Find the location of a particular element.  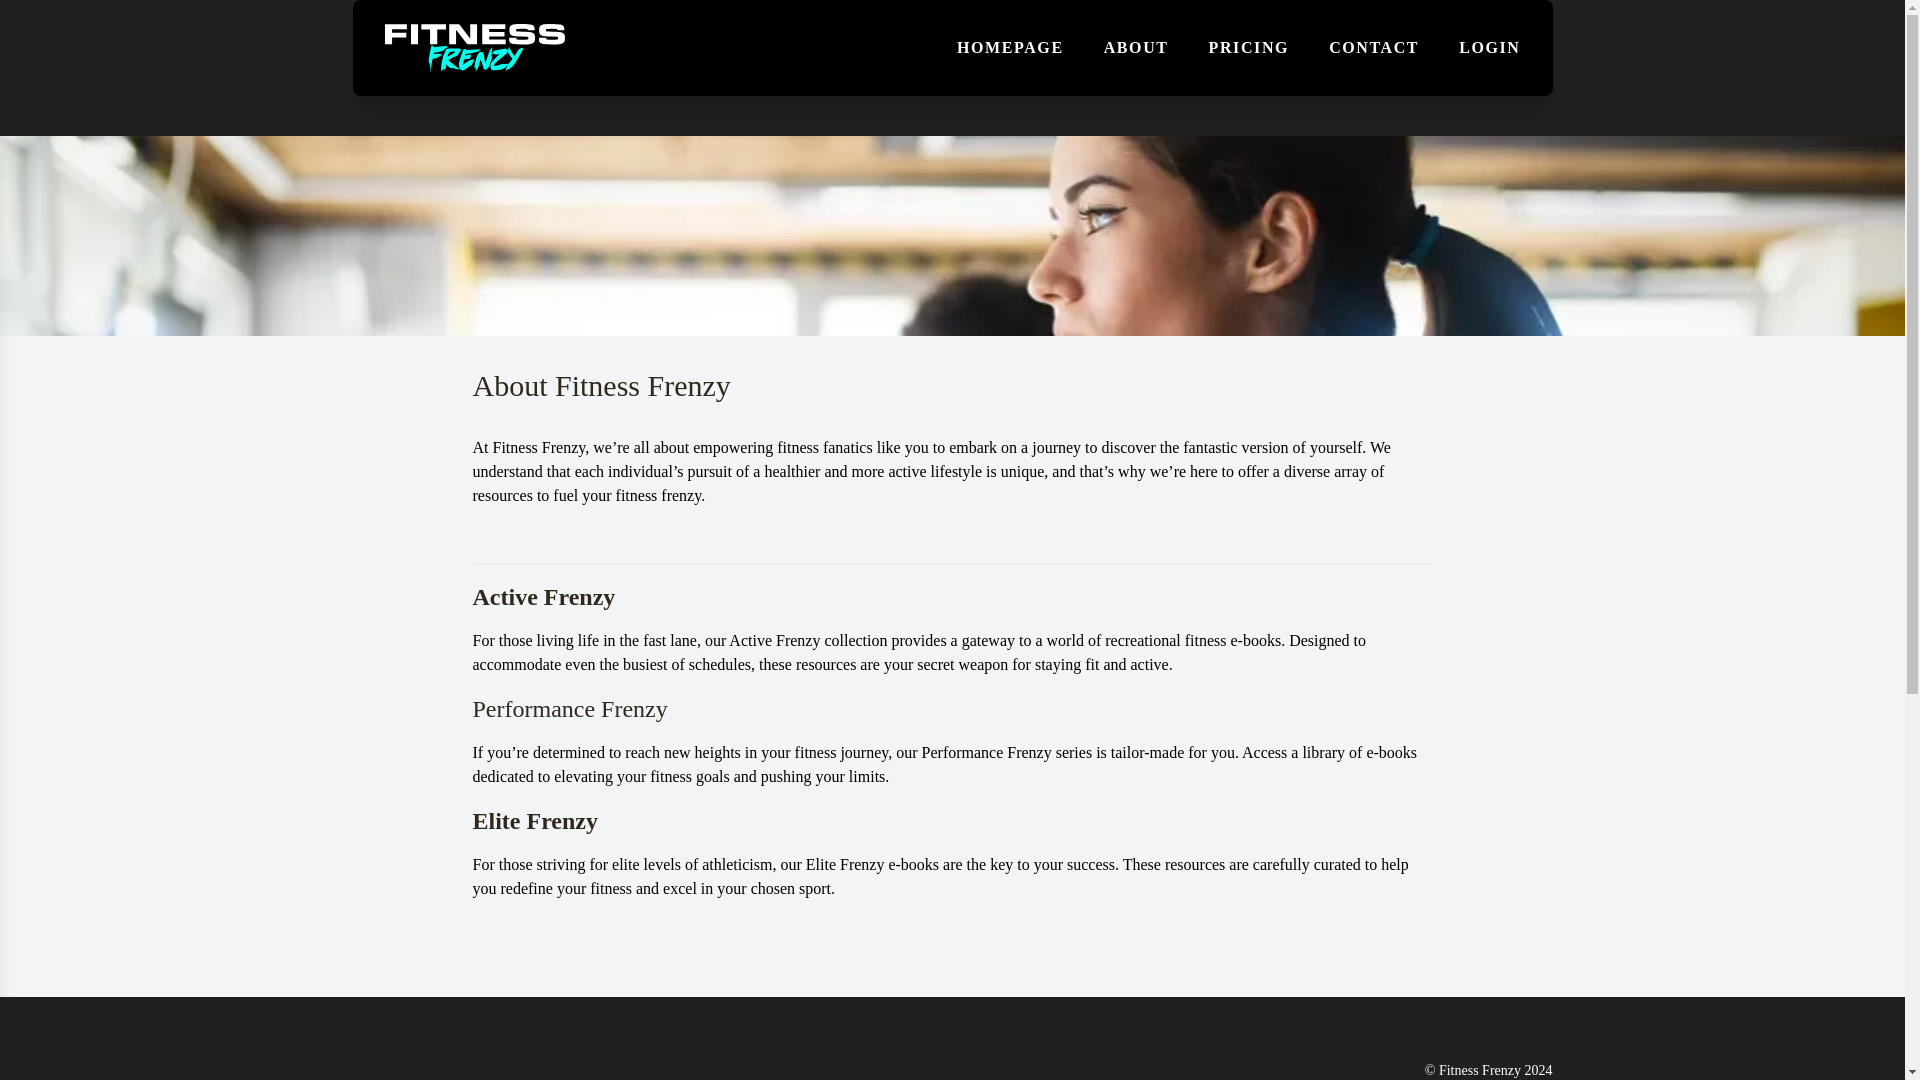

HOMEPAGE is located at coordinates (1010, 47).